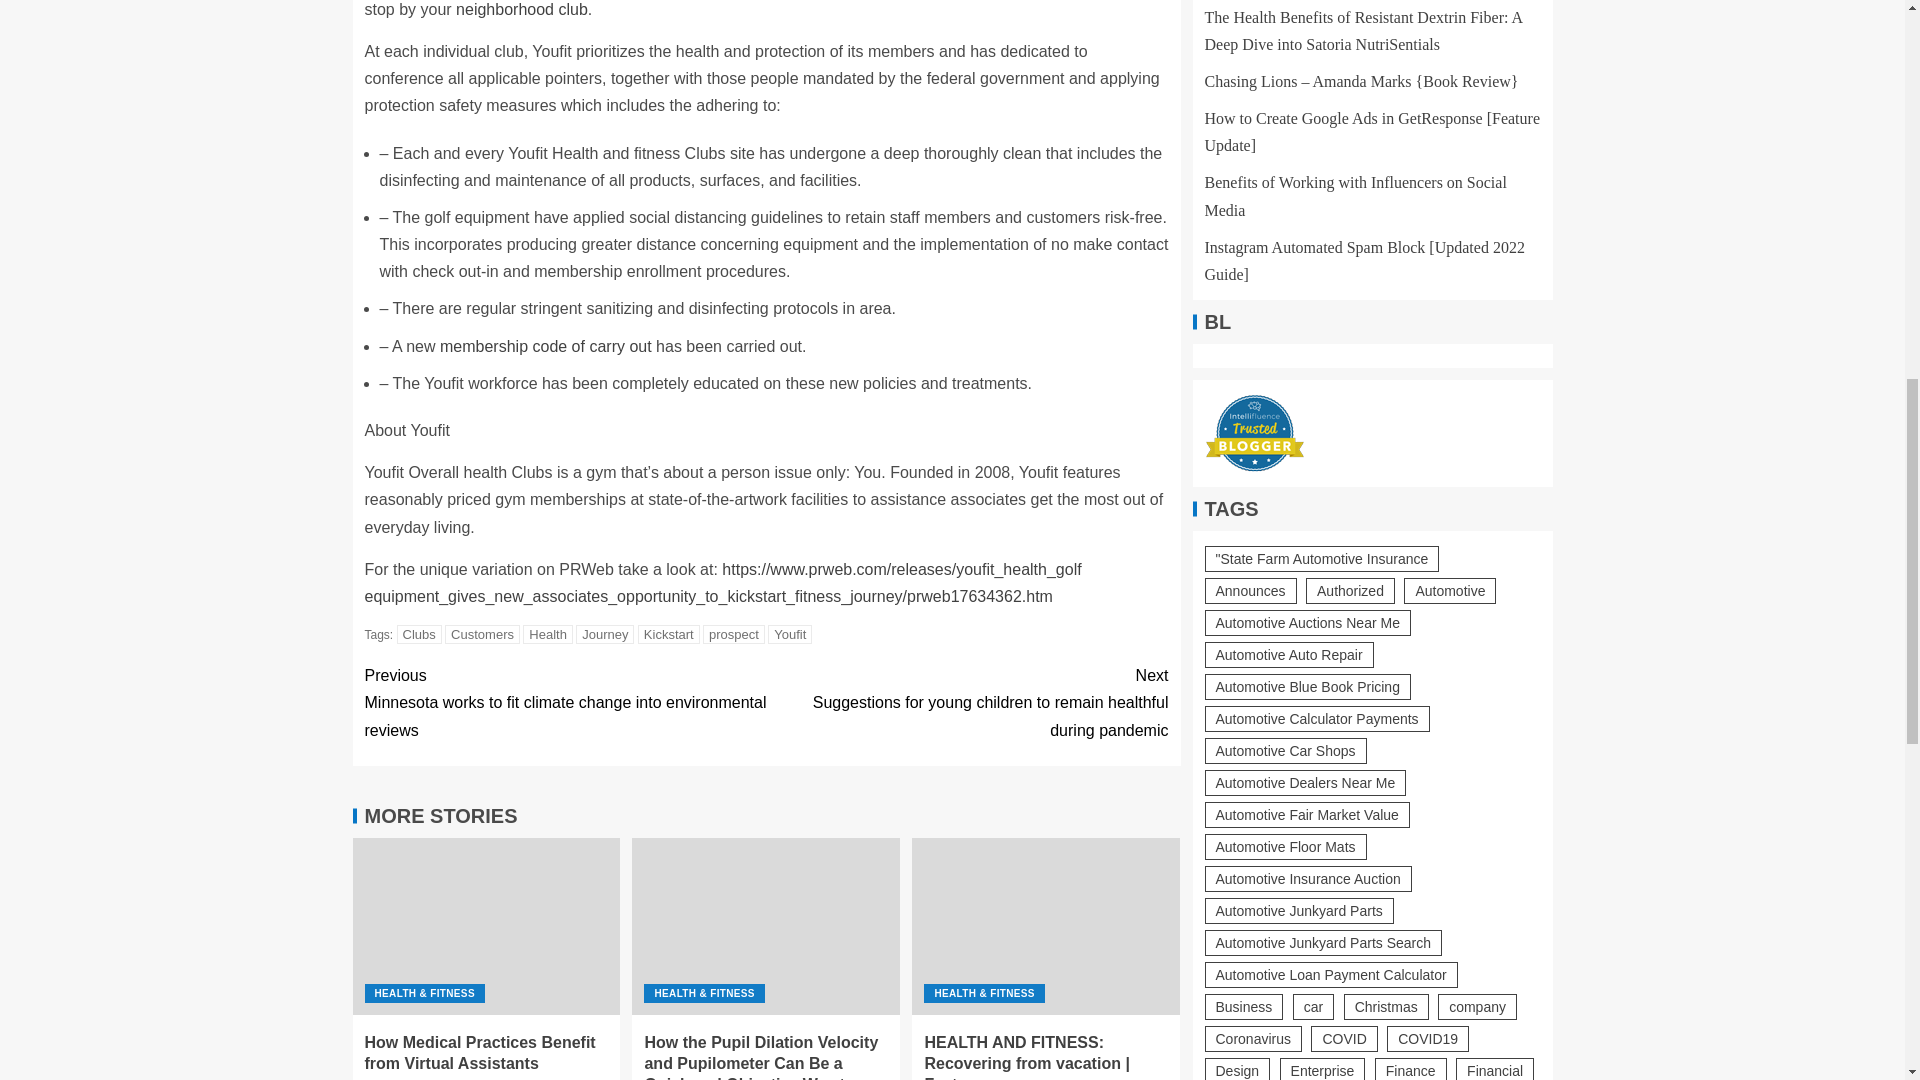  Describe the element at coordinates (668, 634) in the screenshot. I see `Kickstart` at that location.